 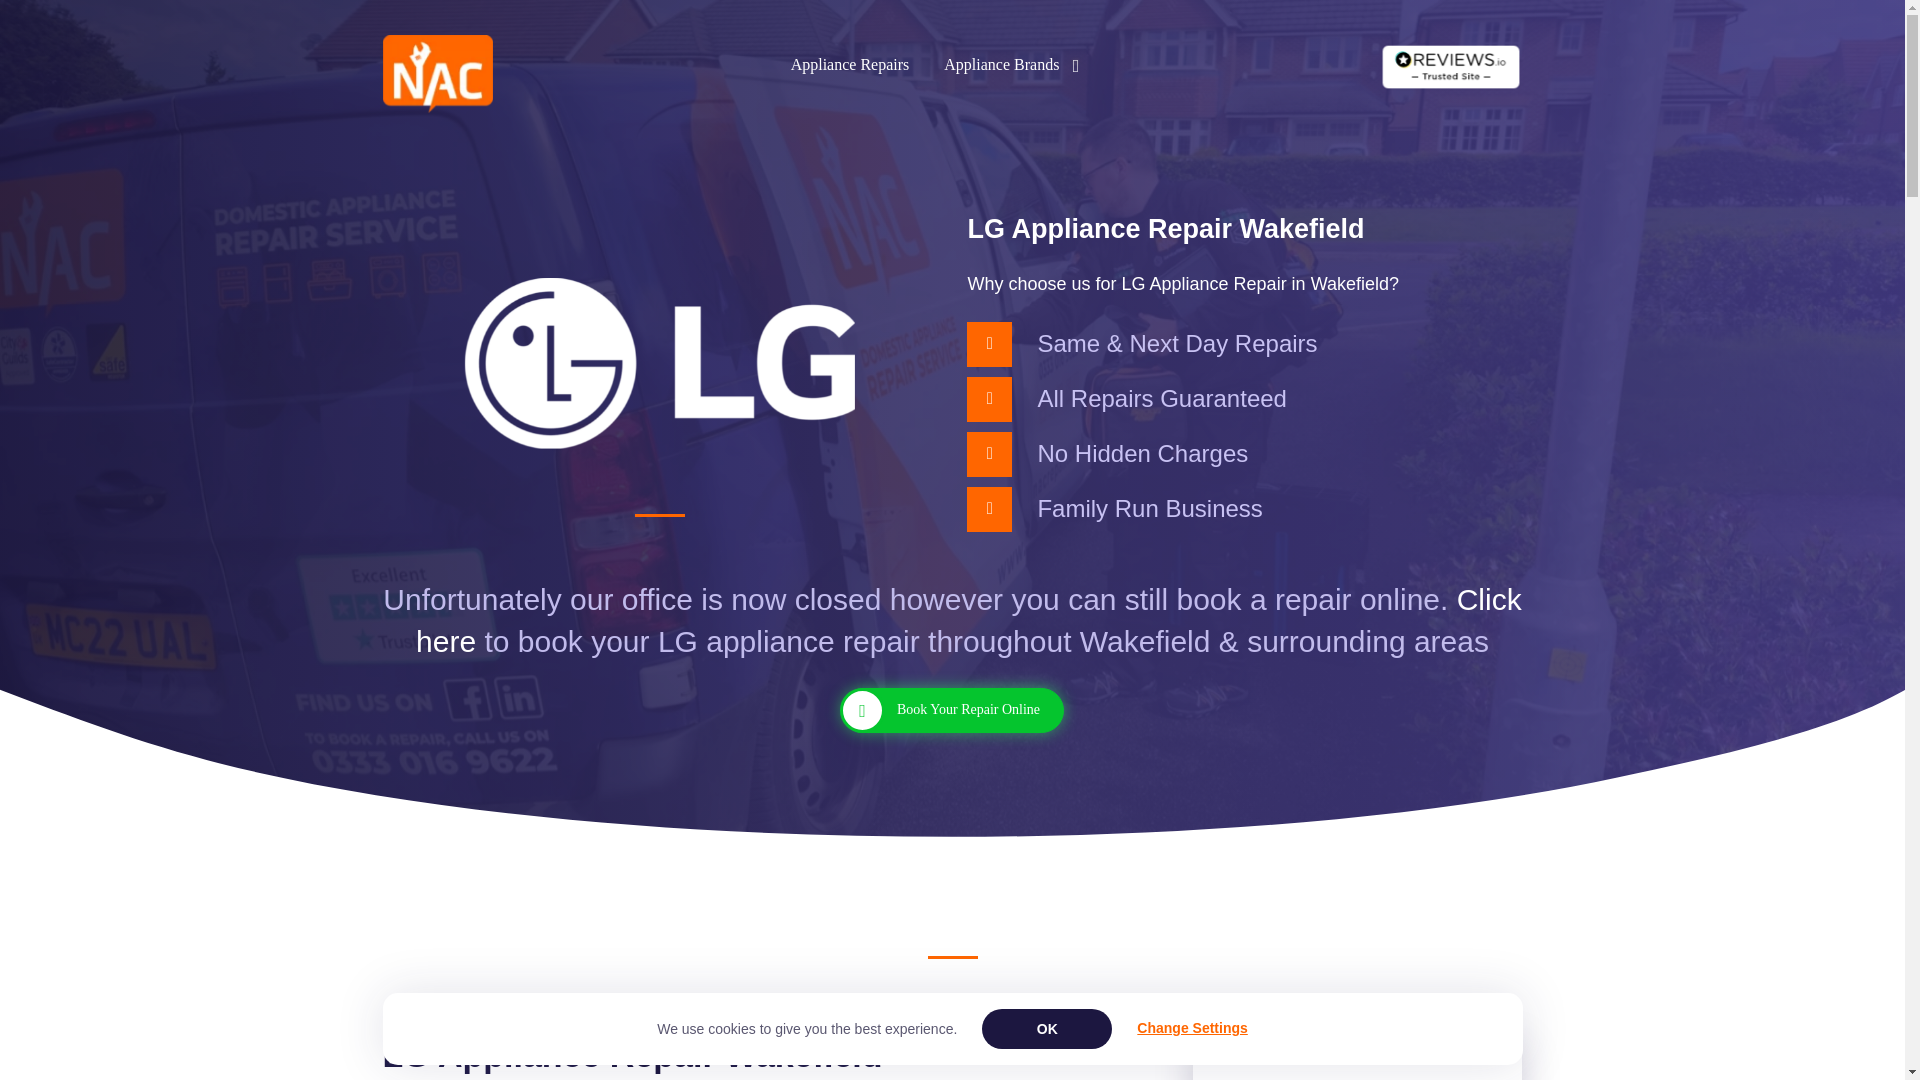 What do you see at coordinates (850, 65) in the screenshot?
I see `Appliance Repairs` at bounding box center [850, 65].